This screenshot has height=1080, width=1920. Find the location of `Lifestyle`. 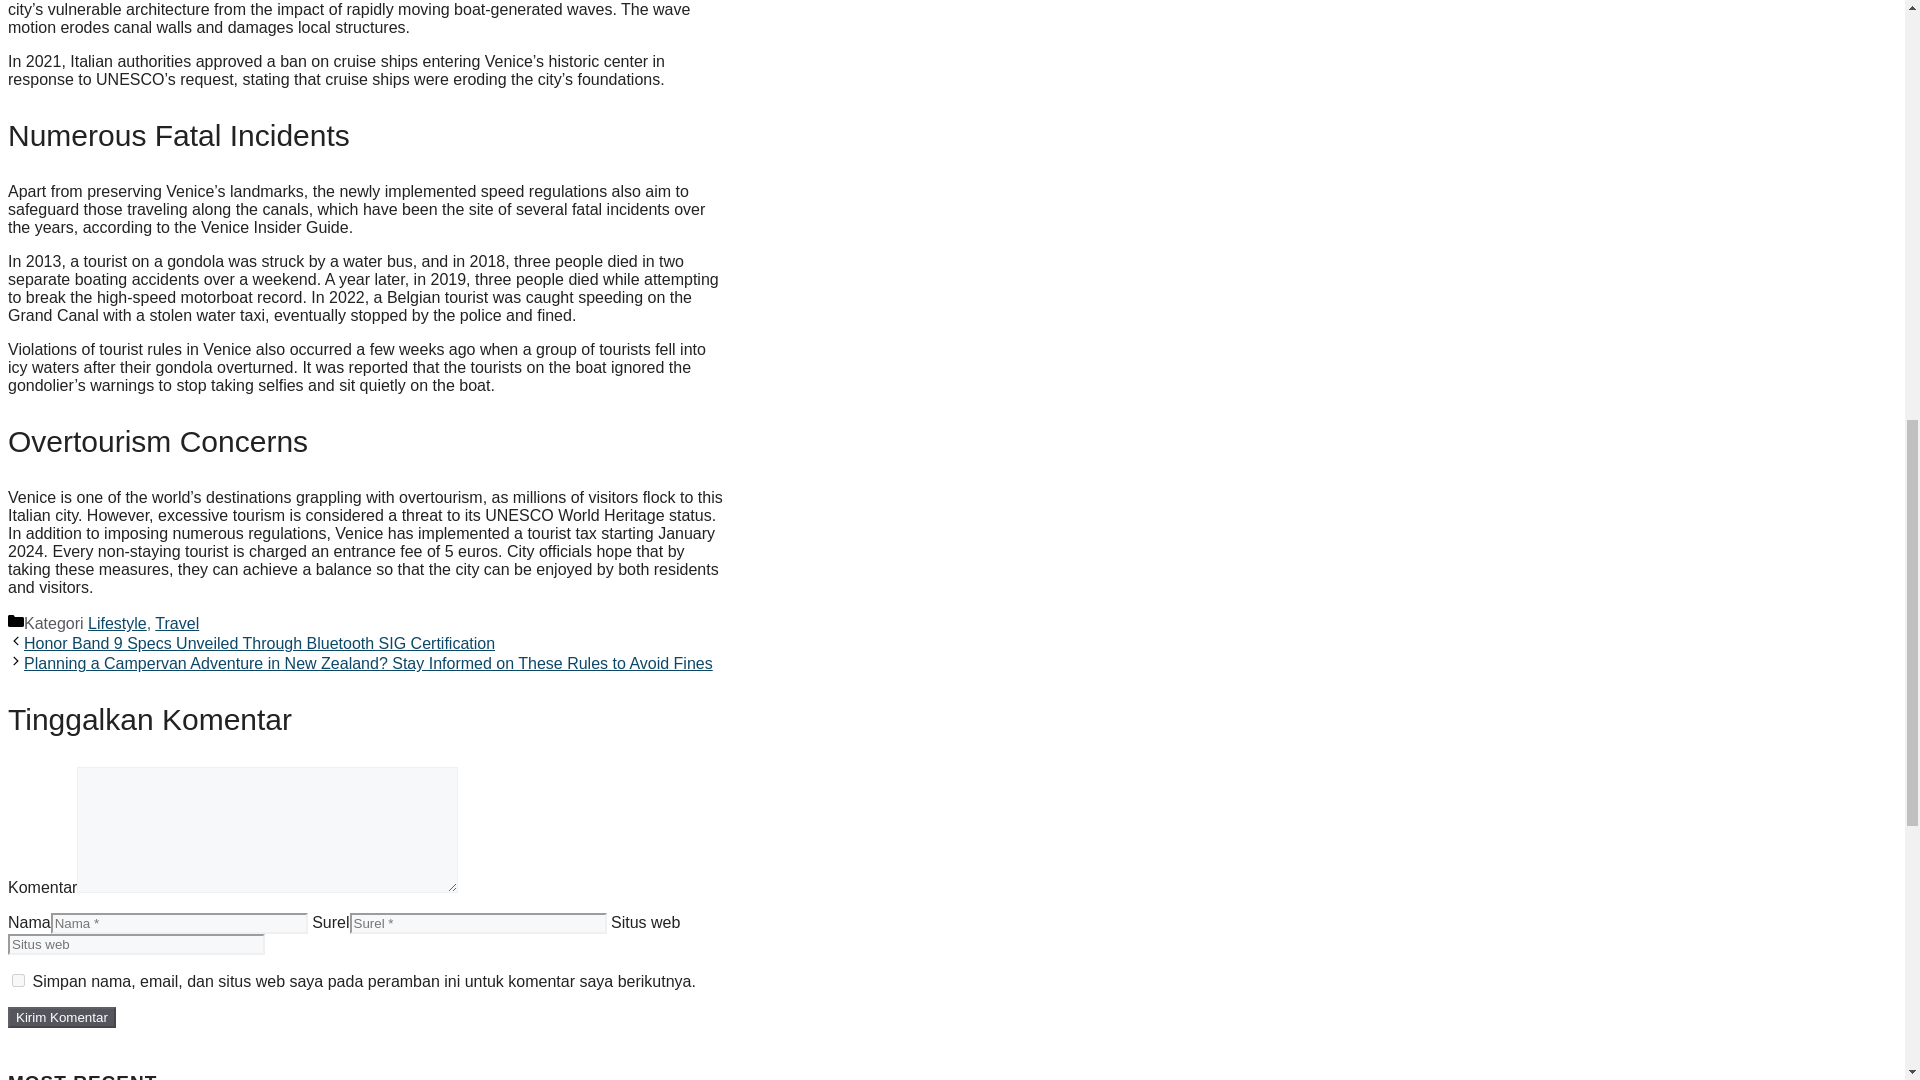

Lifestyle is located at coordinates (118, 622).